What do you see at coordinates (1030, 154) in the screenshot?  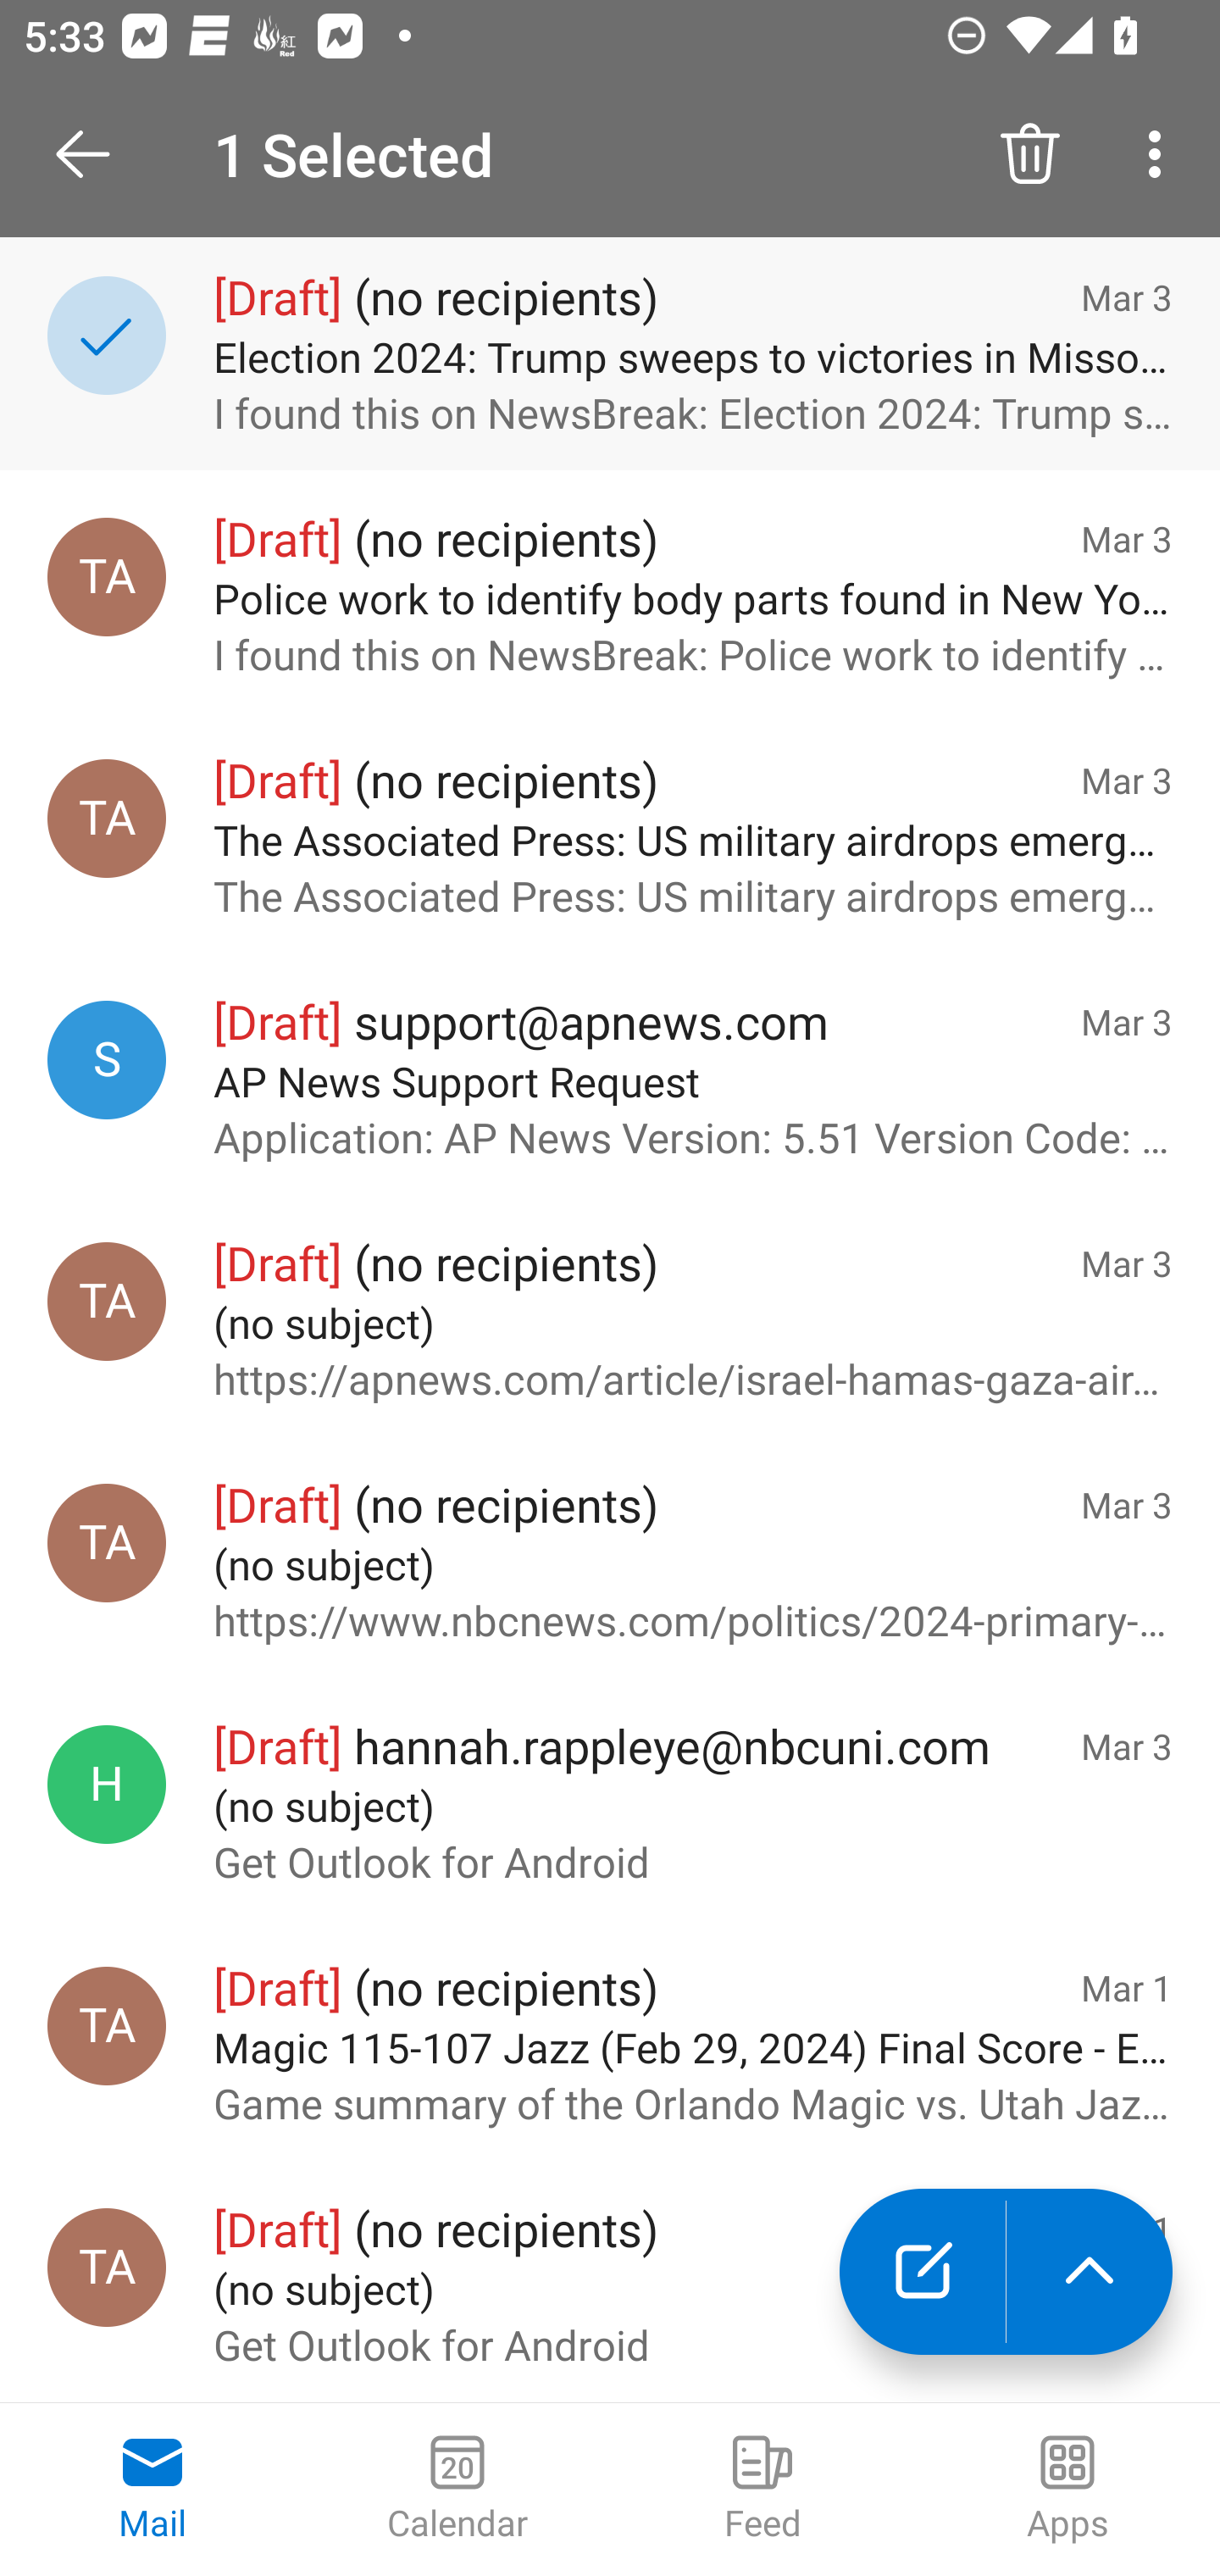 I see `Delete` at bounding box center [1030, 154].